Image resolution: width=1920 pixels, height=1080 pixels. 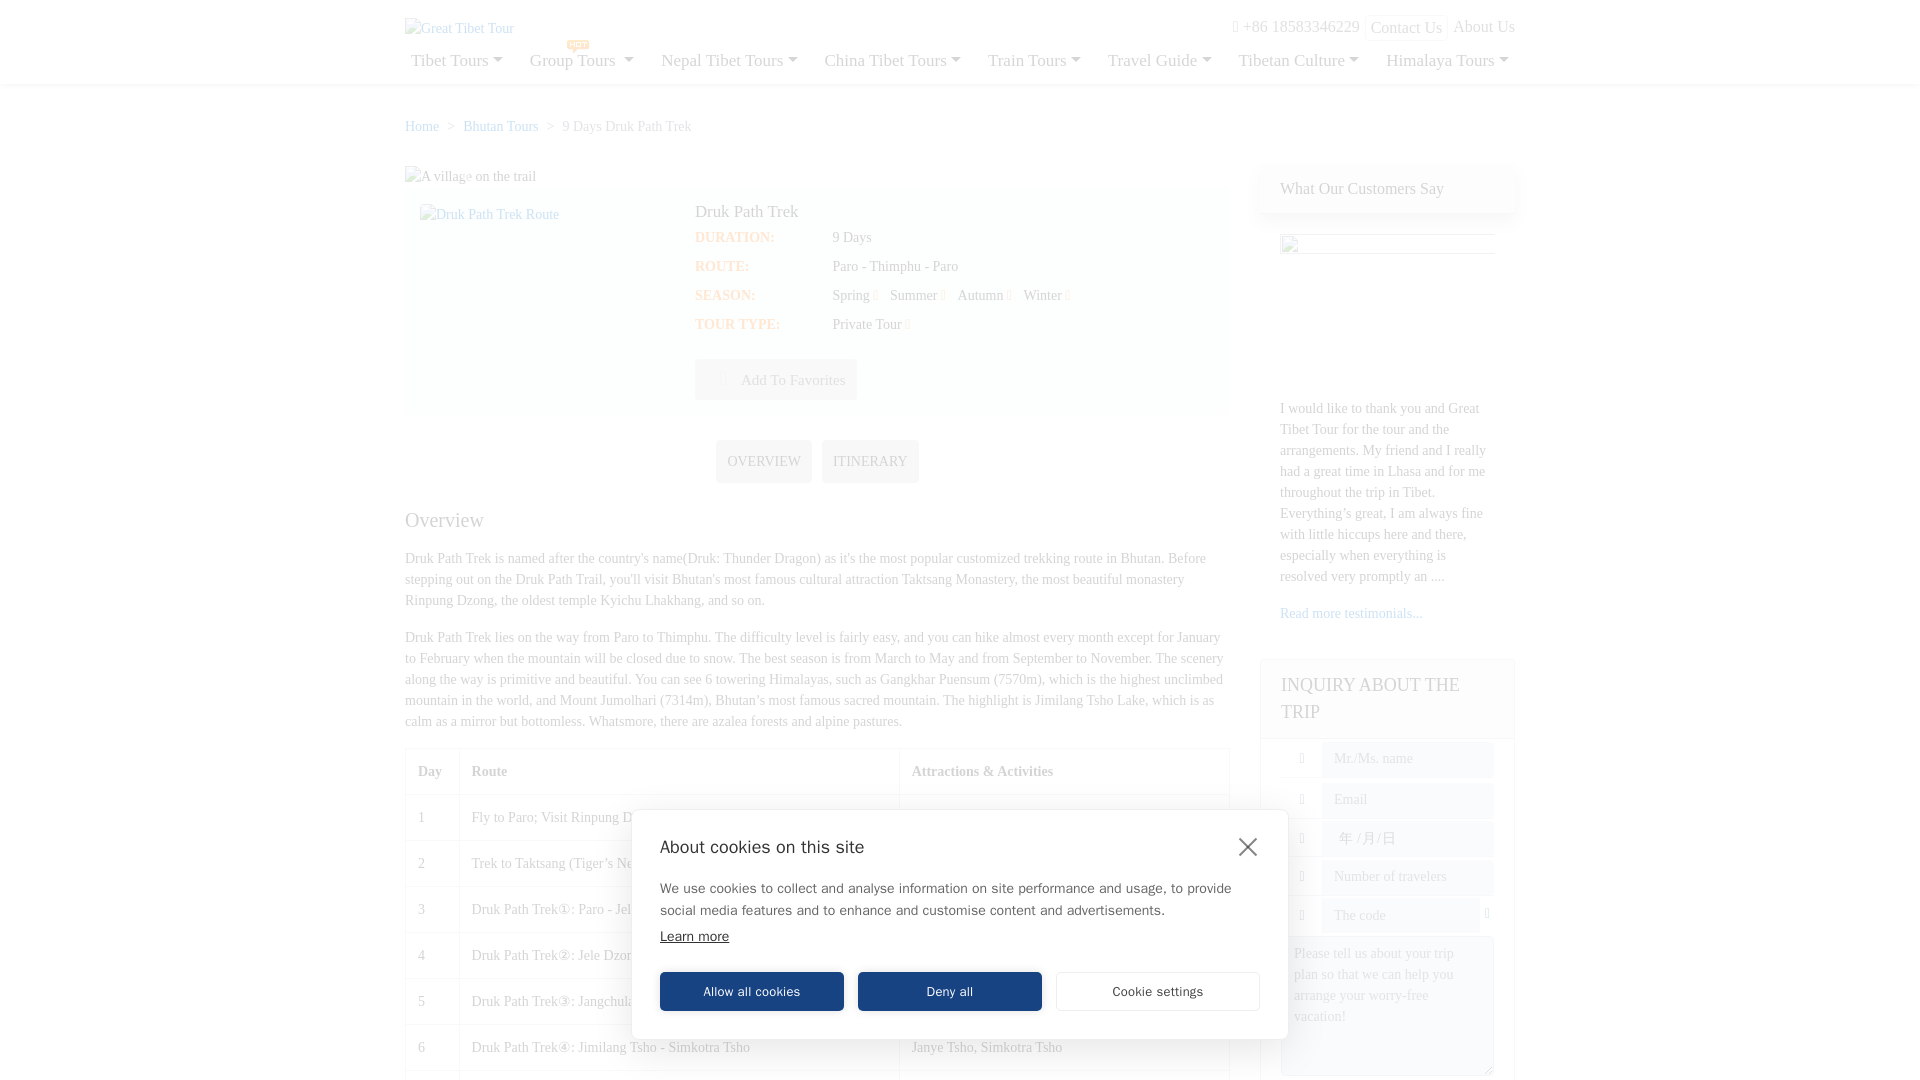 What do you see at coordinates (1484, 26) in the screenshot?
I see `About Us` at bounding box center [1484, 26].